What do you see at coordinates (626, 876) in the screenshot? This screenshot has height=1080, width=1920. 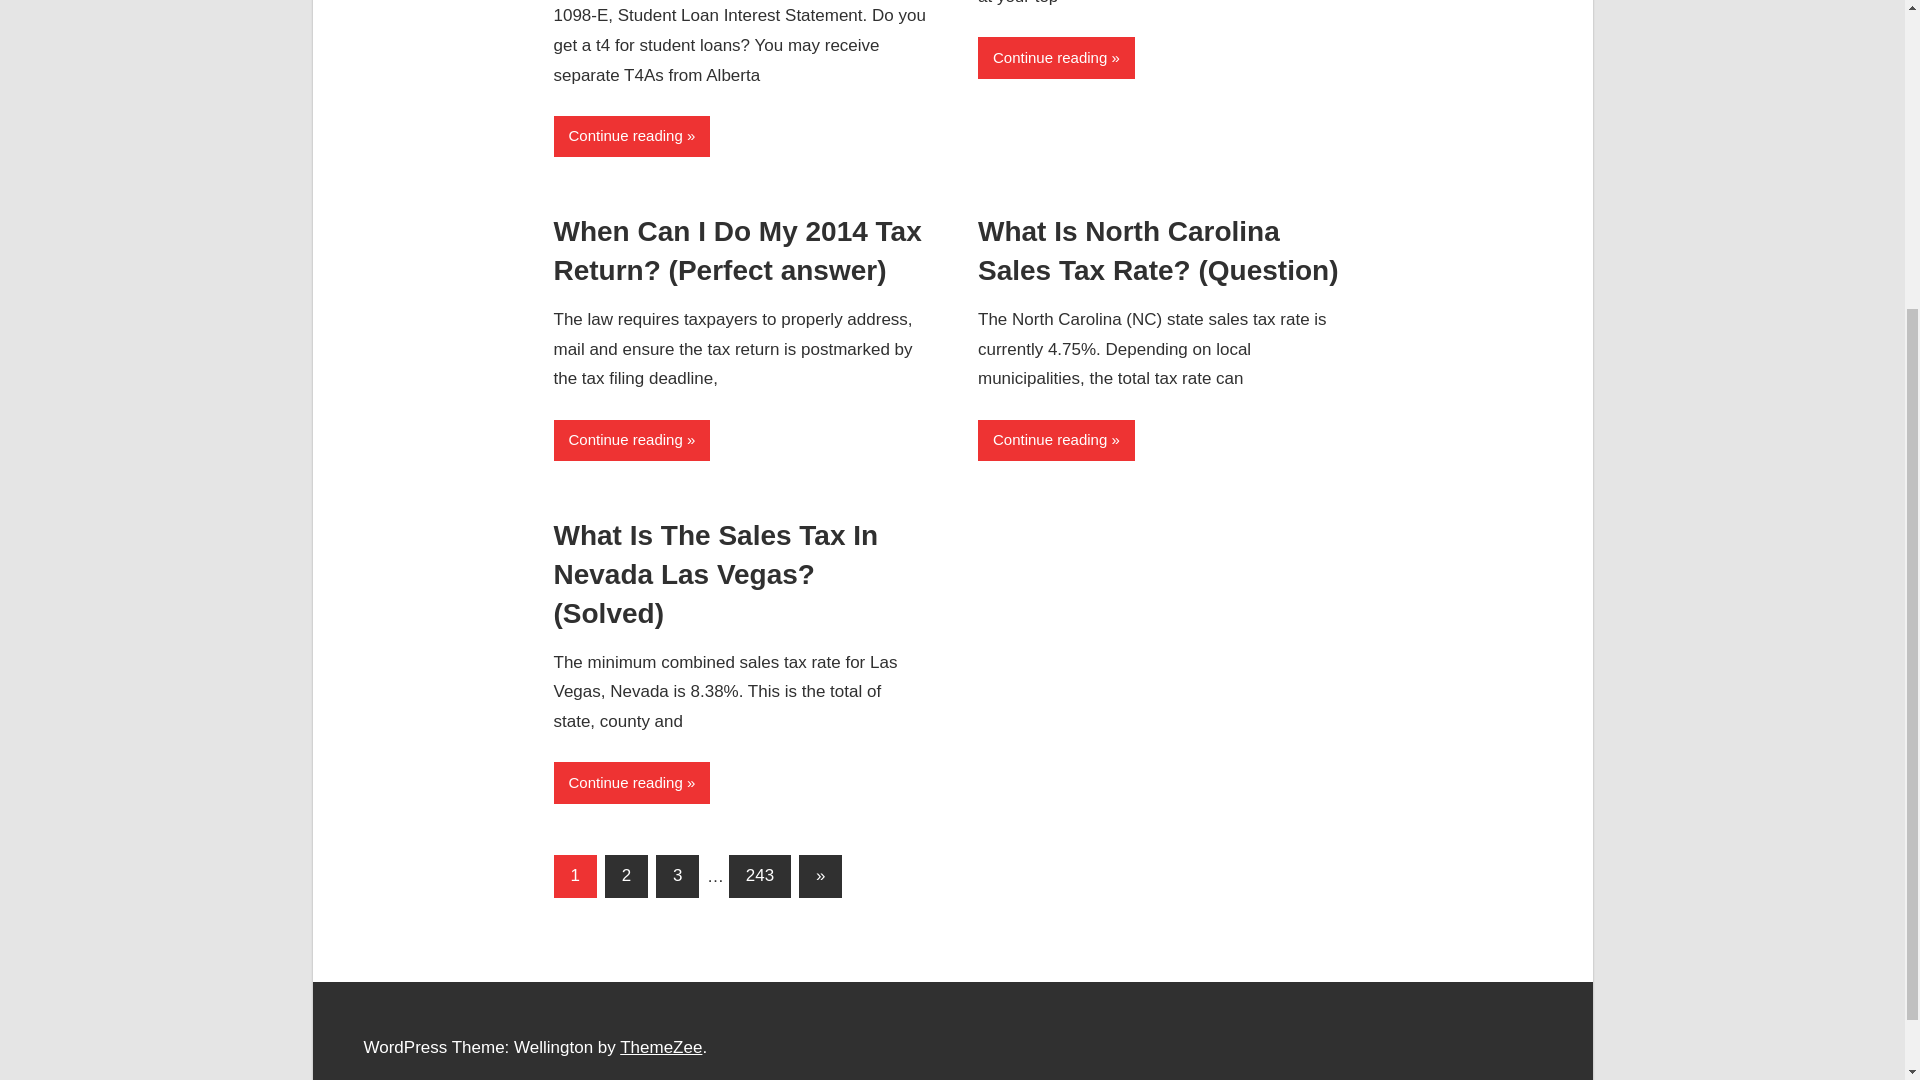 I see `2` at bounding box center [626, 876].